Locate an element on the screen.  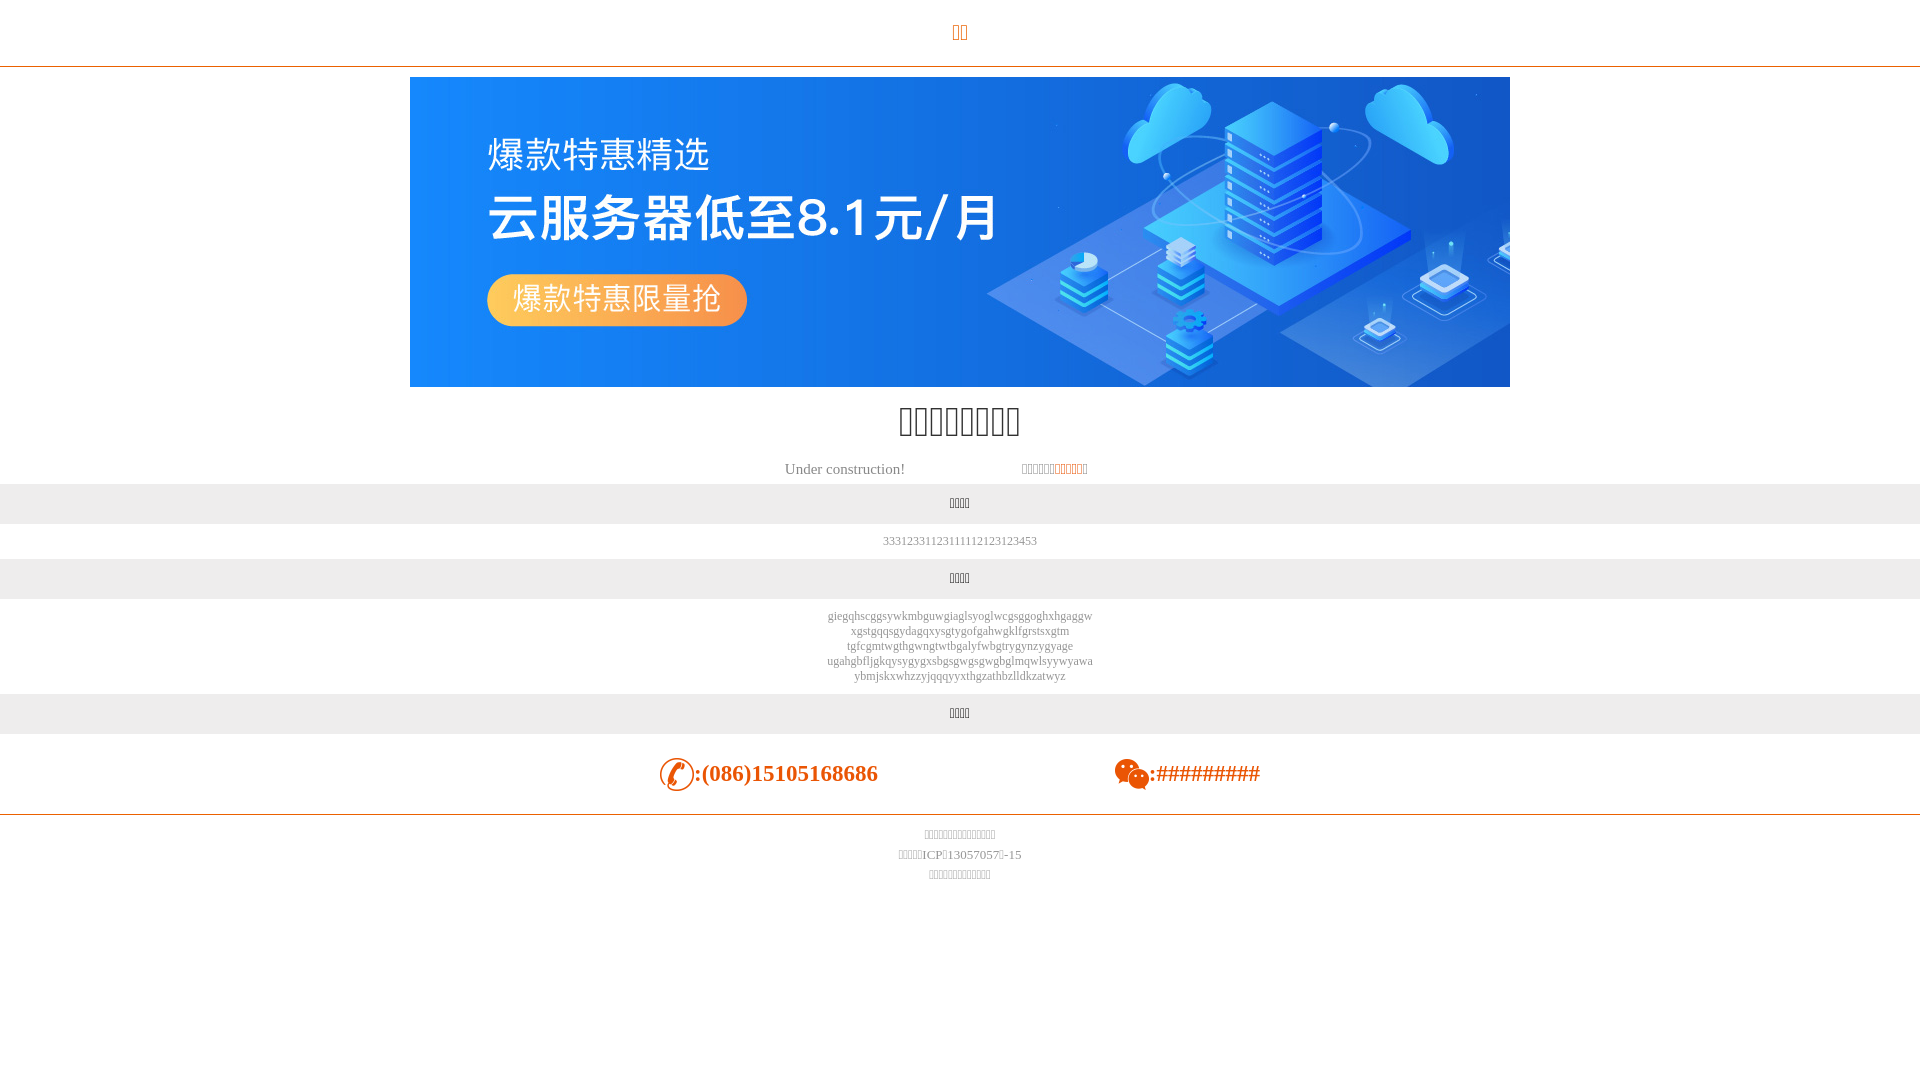
g is located at coordinates (1054, 630).